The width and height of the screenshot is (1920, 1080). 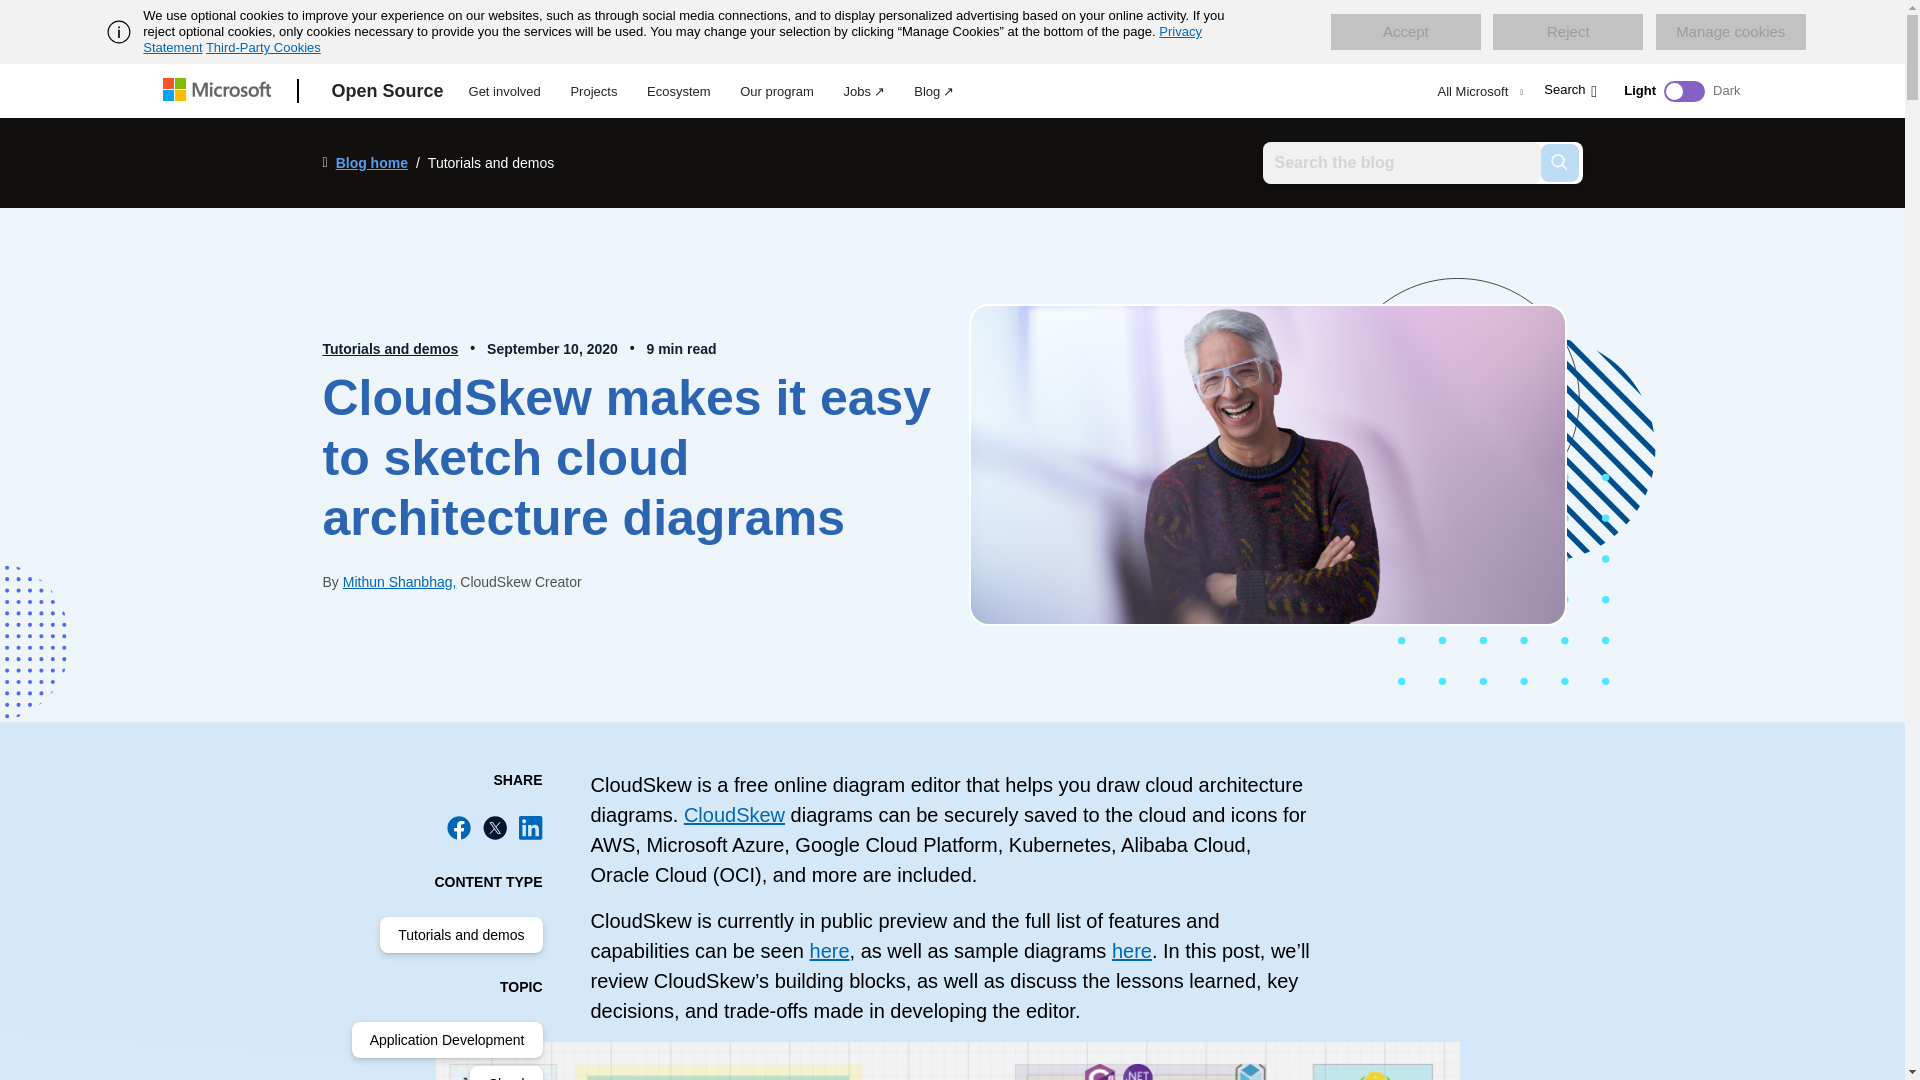 What do you see at coordinates (864, 88) in the screenshot?
I see `Jobs` at bounding box center [864, 88].